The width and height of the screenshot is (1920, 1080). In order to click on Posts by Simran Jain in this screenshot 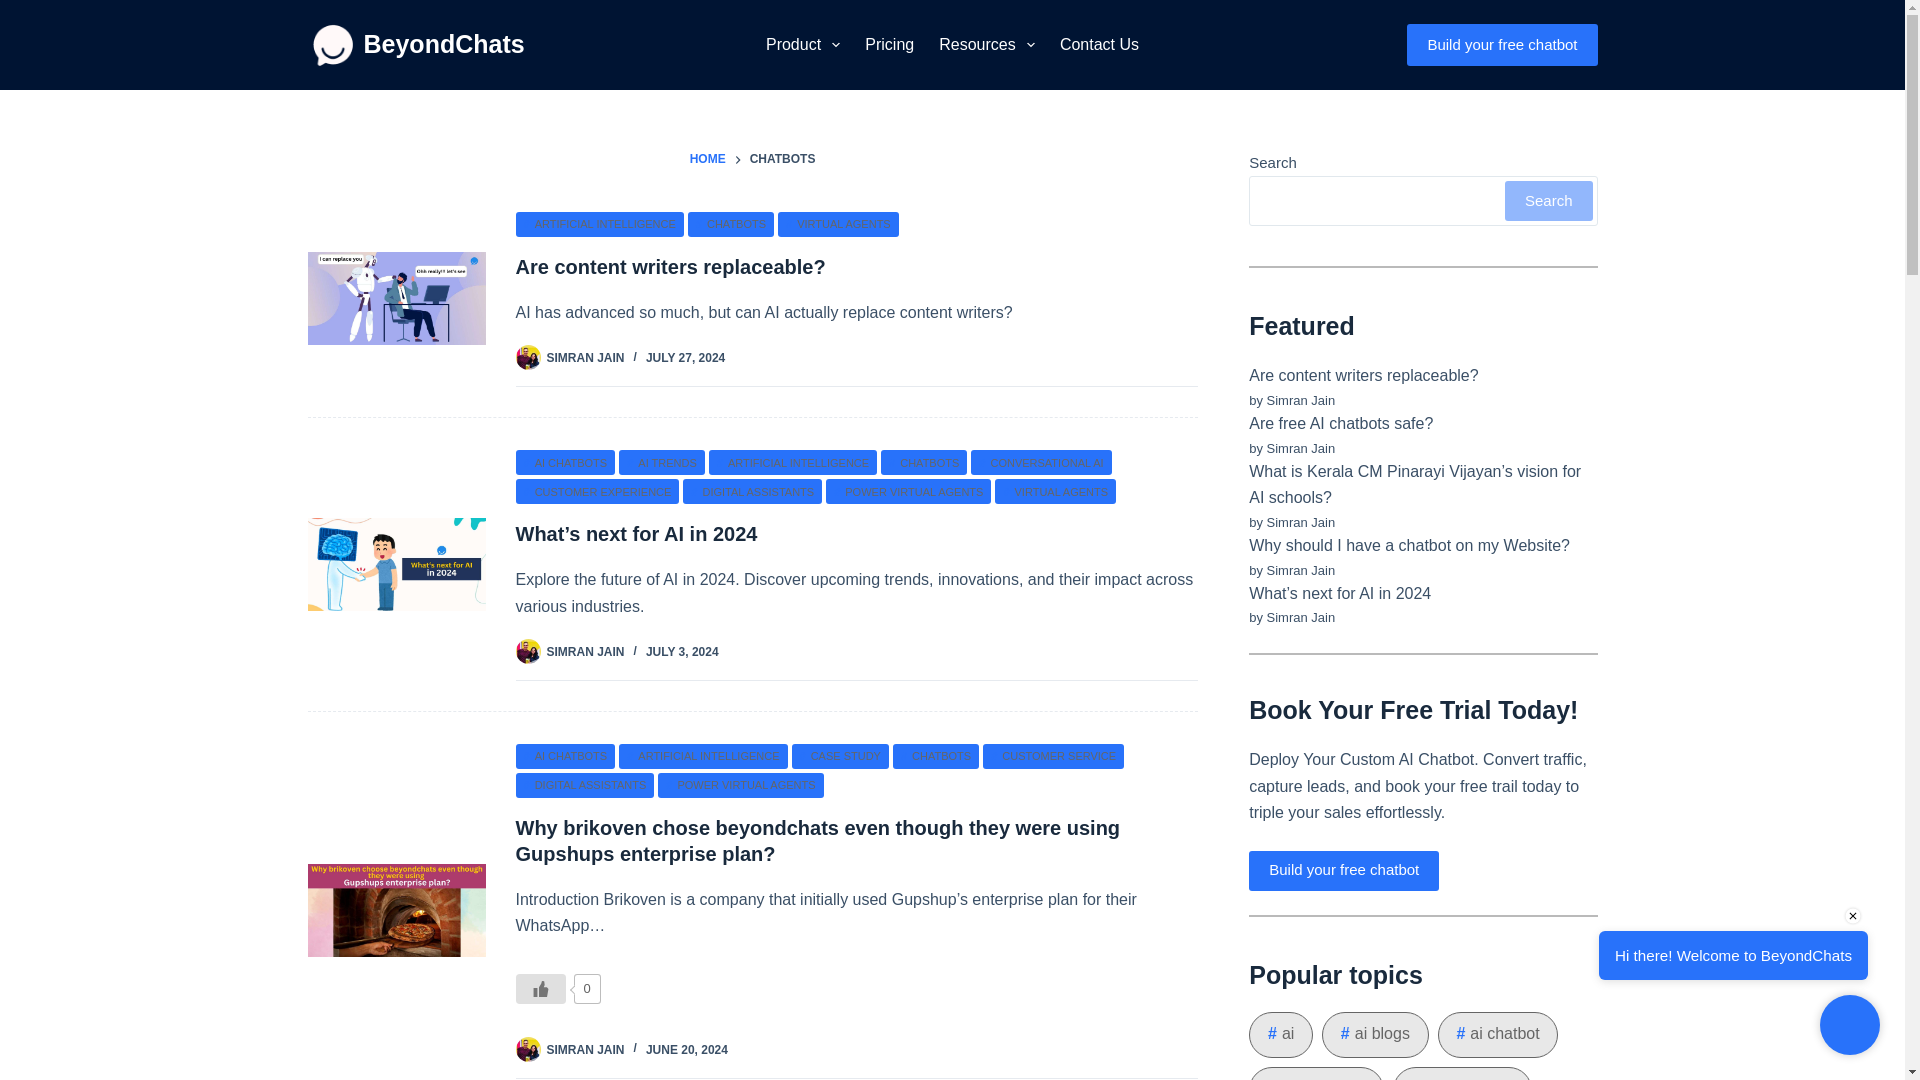, I will do `click(586, 651)`.